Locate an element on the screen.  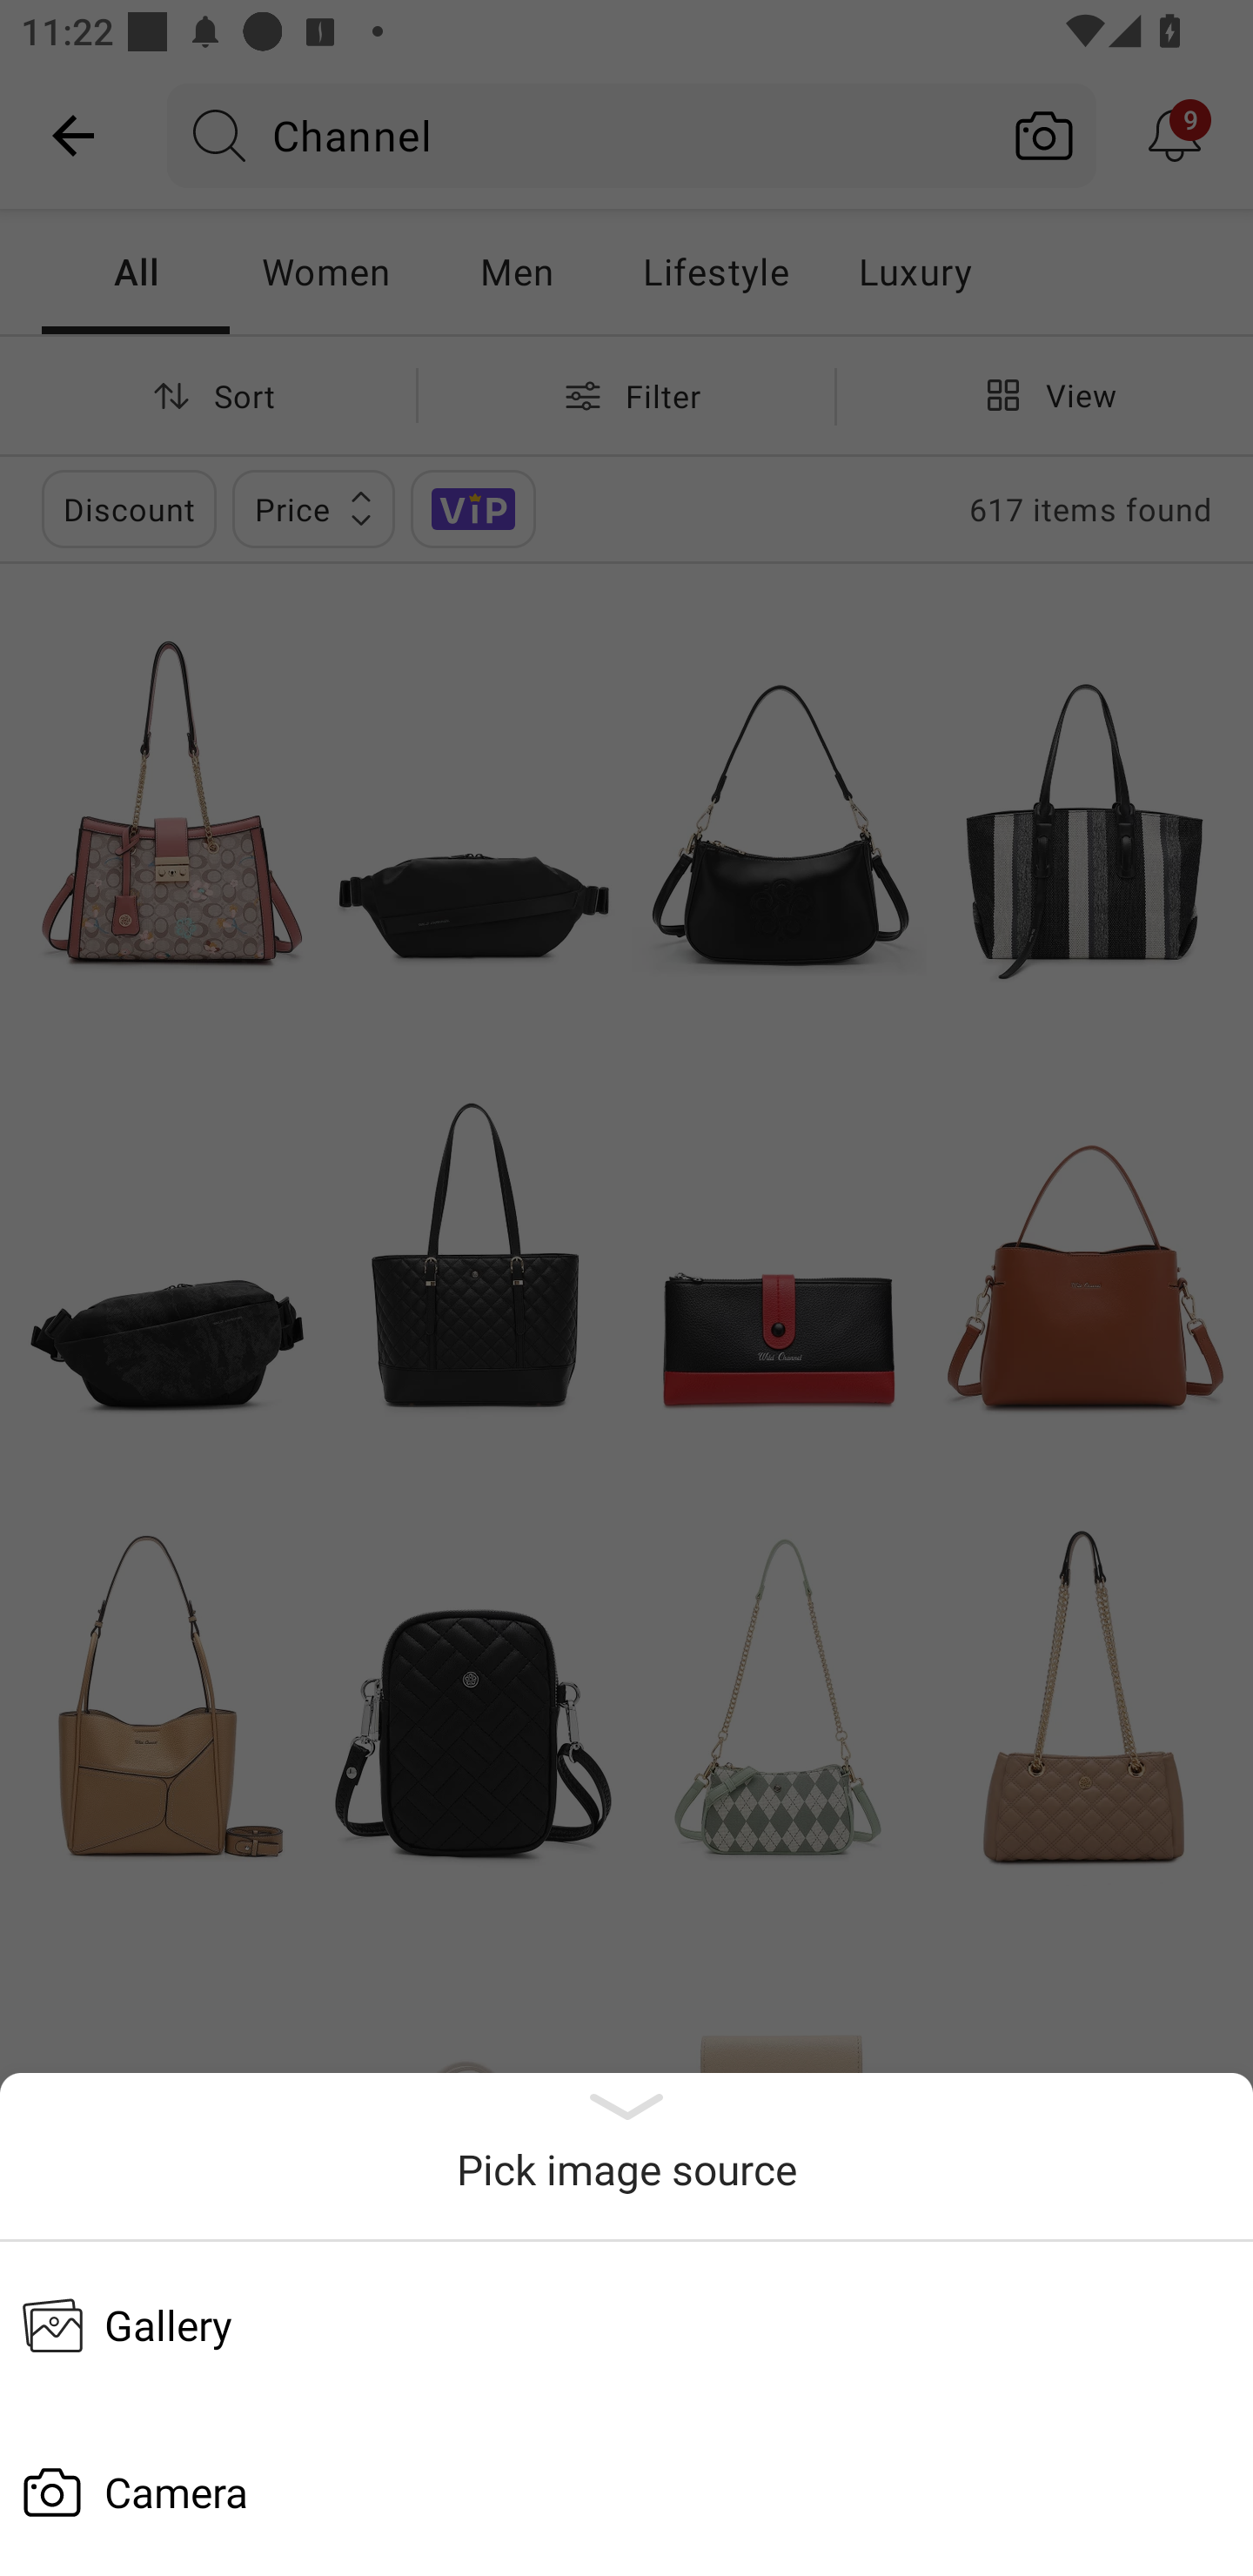
Camera is located at coordinates (626, 2492).